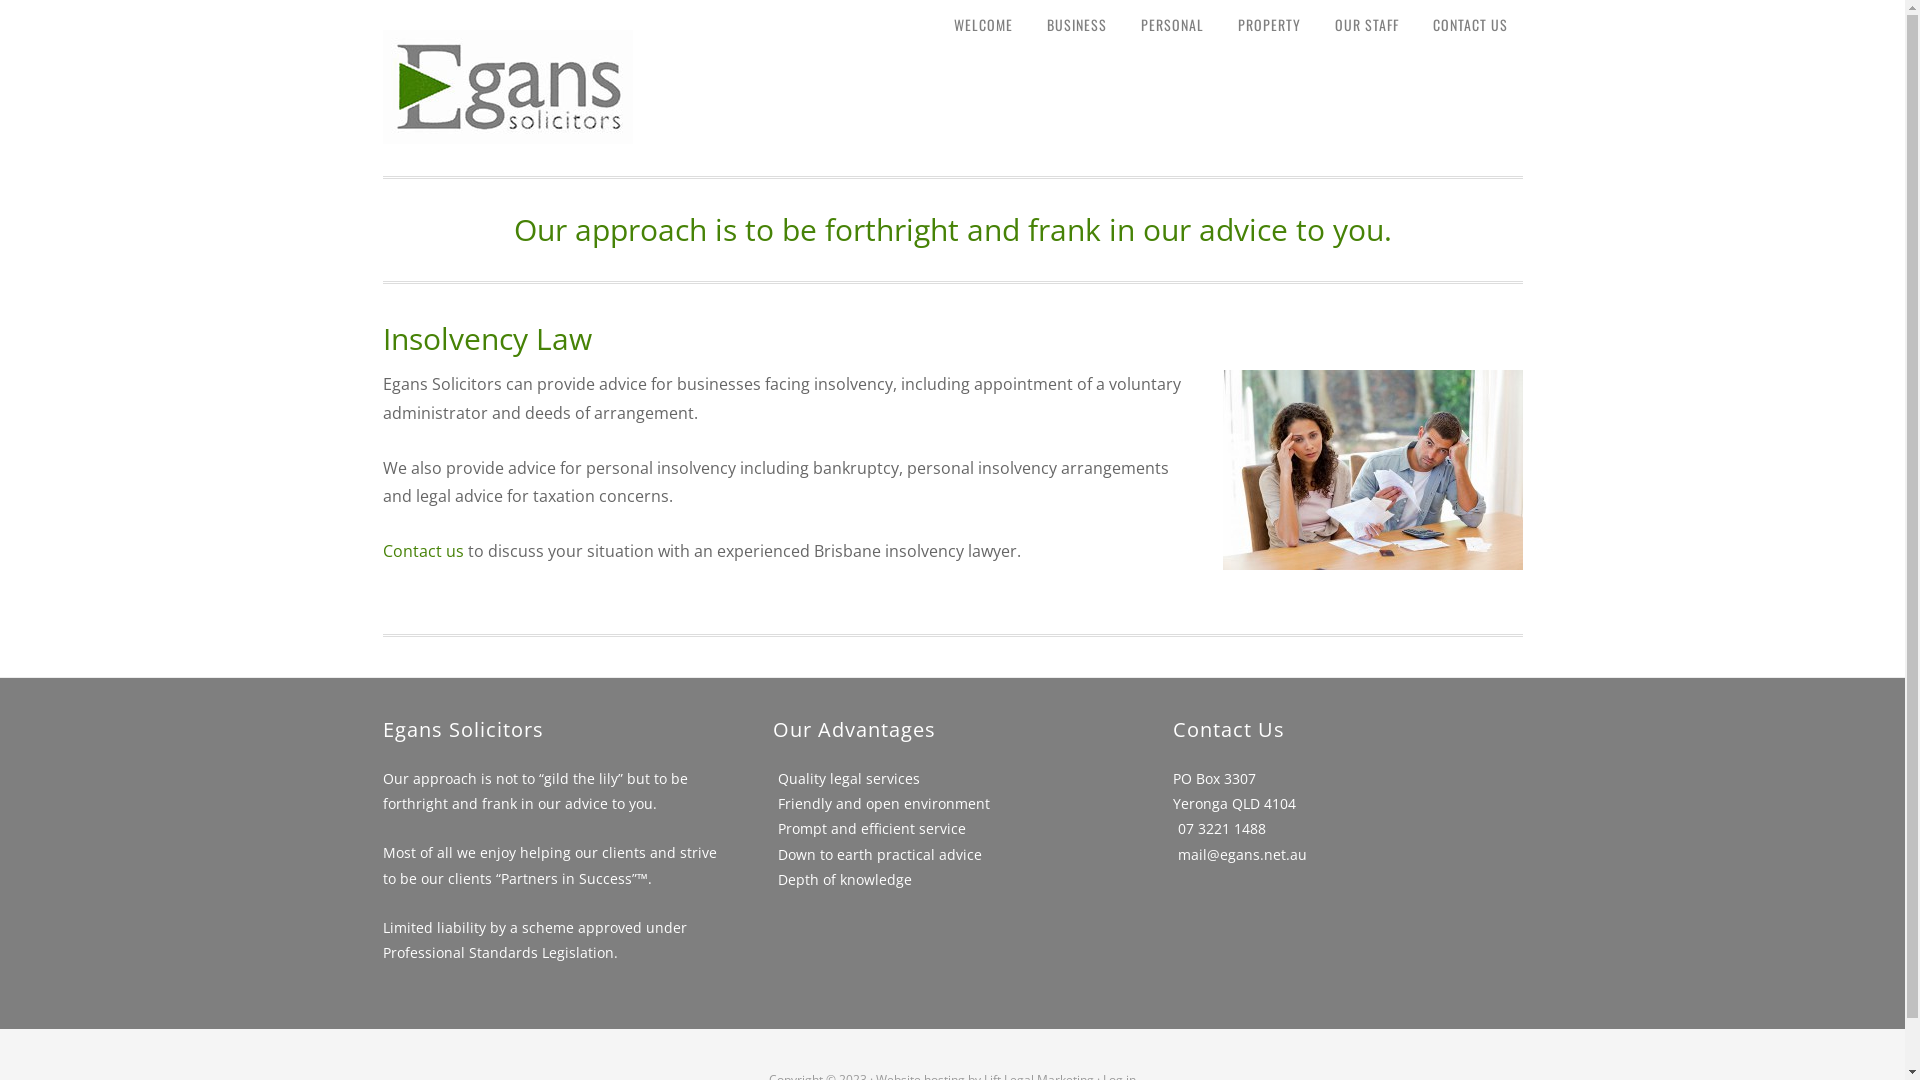 This screenshot has height=1080, width=1920. Describe the element at coordinates (507, 133) in the screenshot. I see `Egans Solicitors` at that location.